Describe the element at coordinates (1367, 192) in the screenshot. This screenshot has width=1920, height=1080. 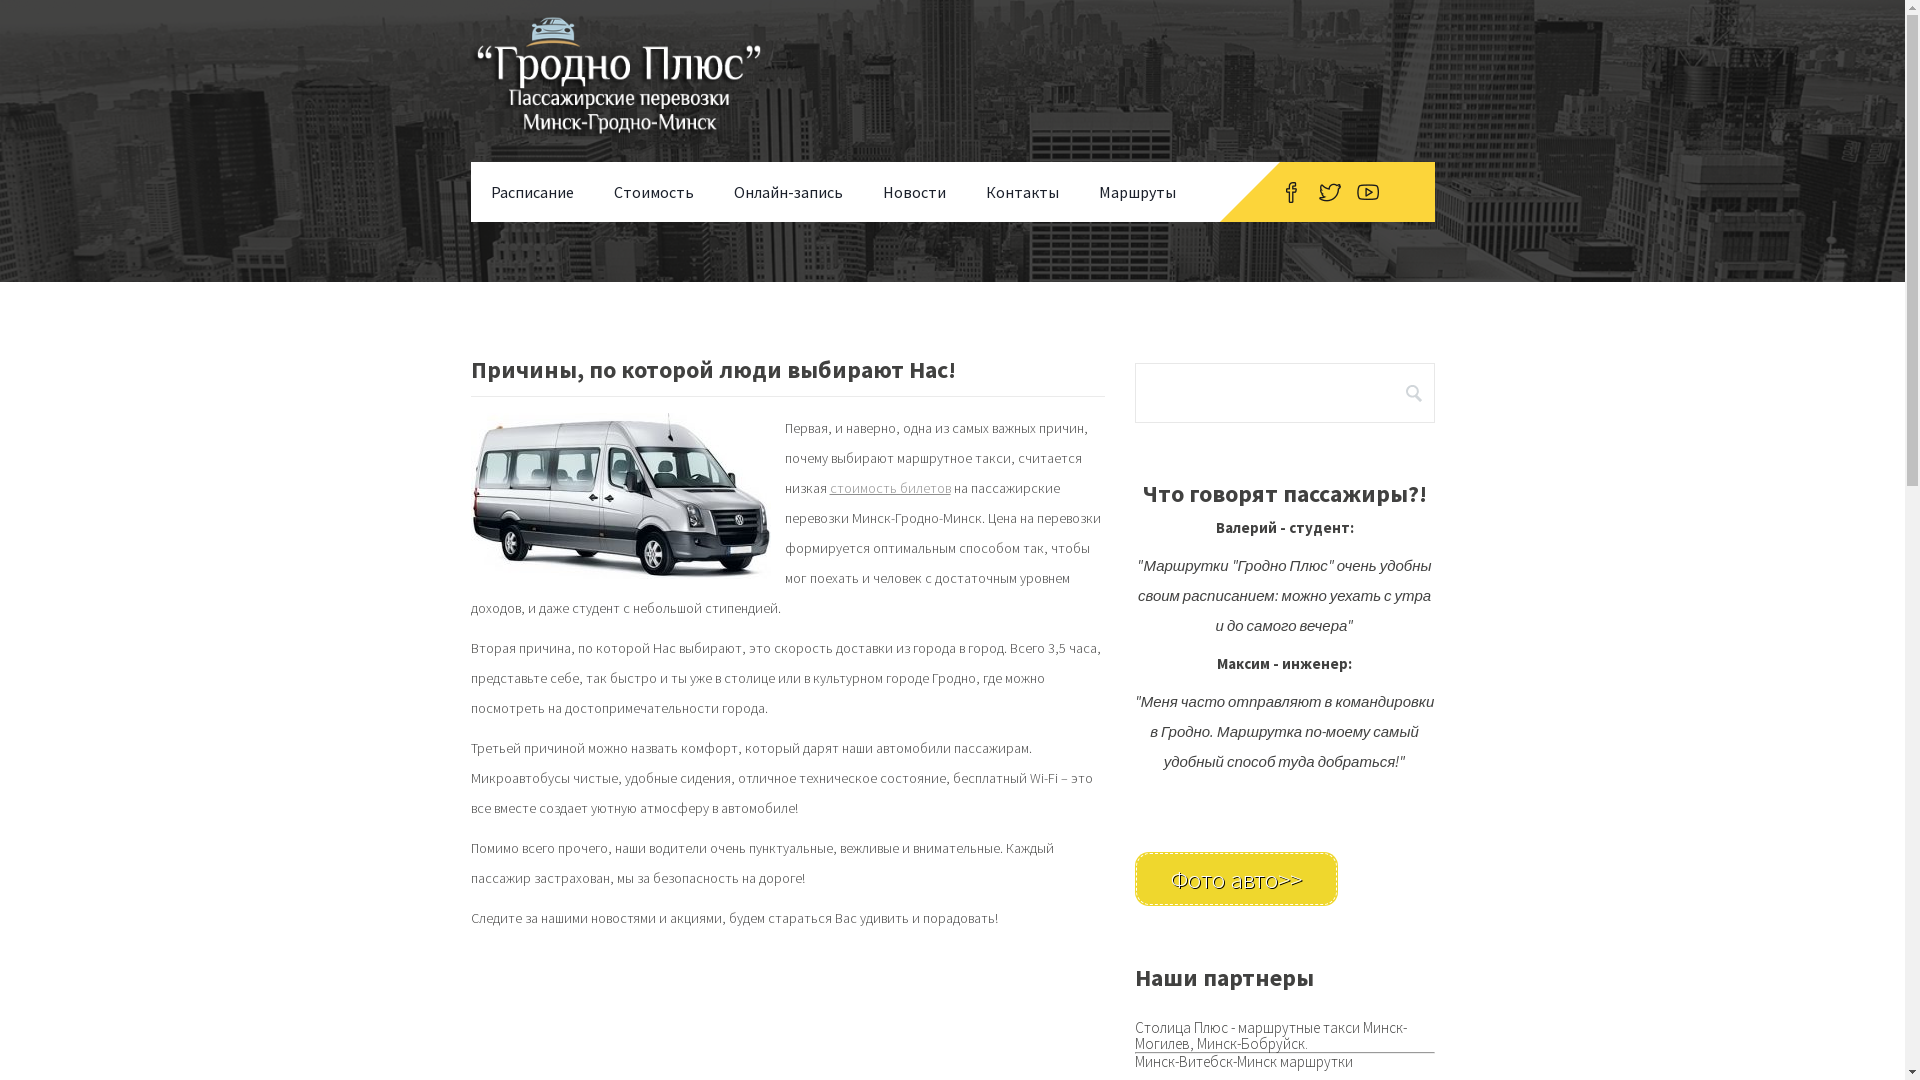
I see `YouTube` at that location.